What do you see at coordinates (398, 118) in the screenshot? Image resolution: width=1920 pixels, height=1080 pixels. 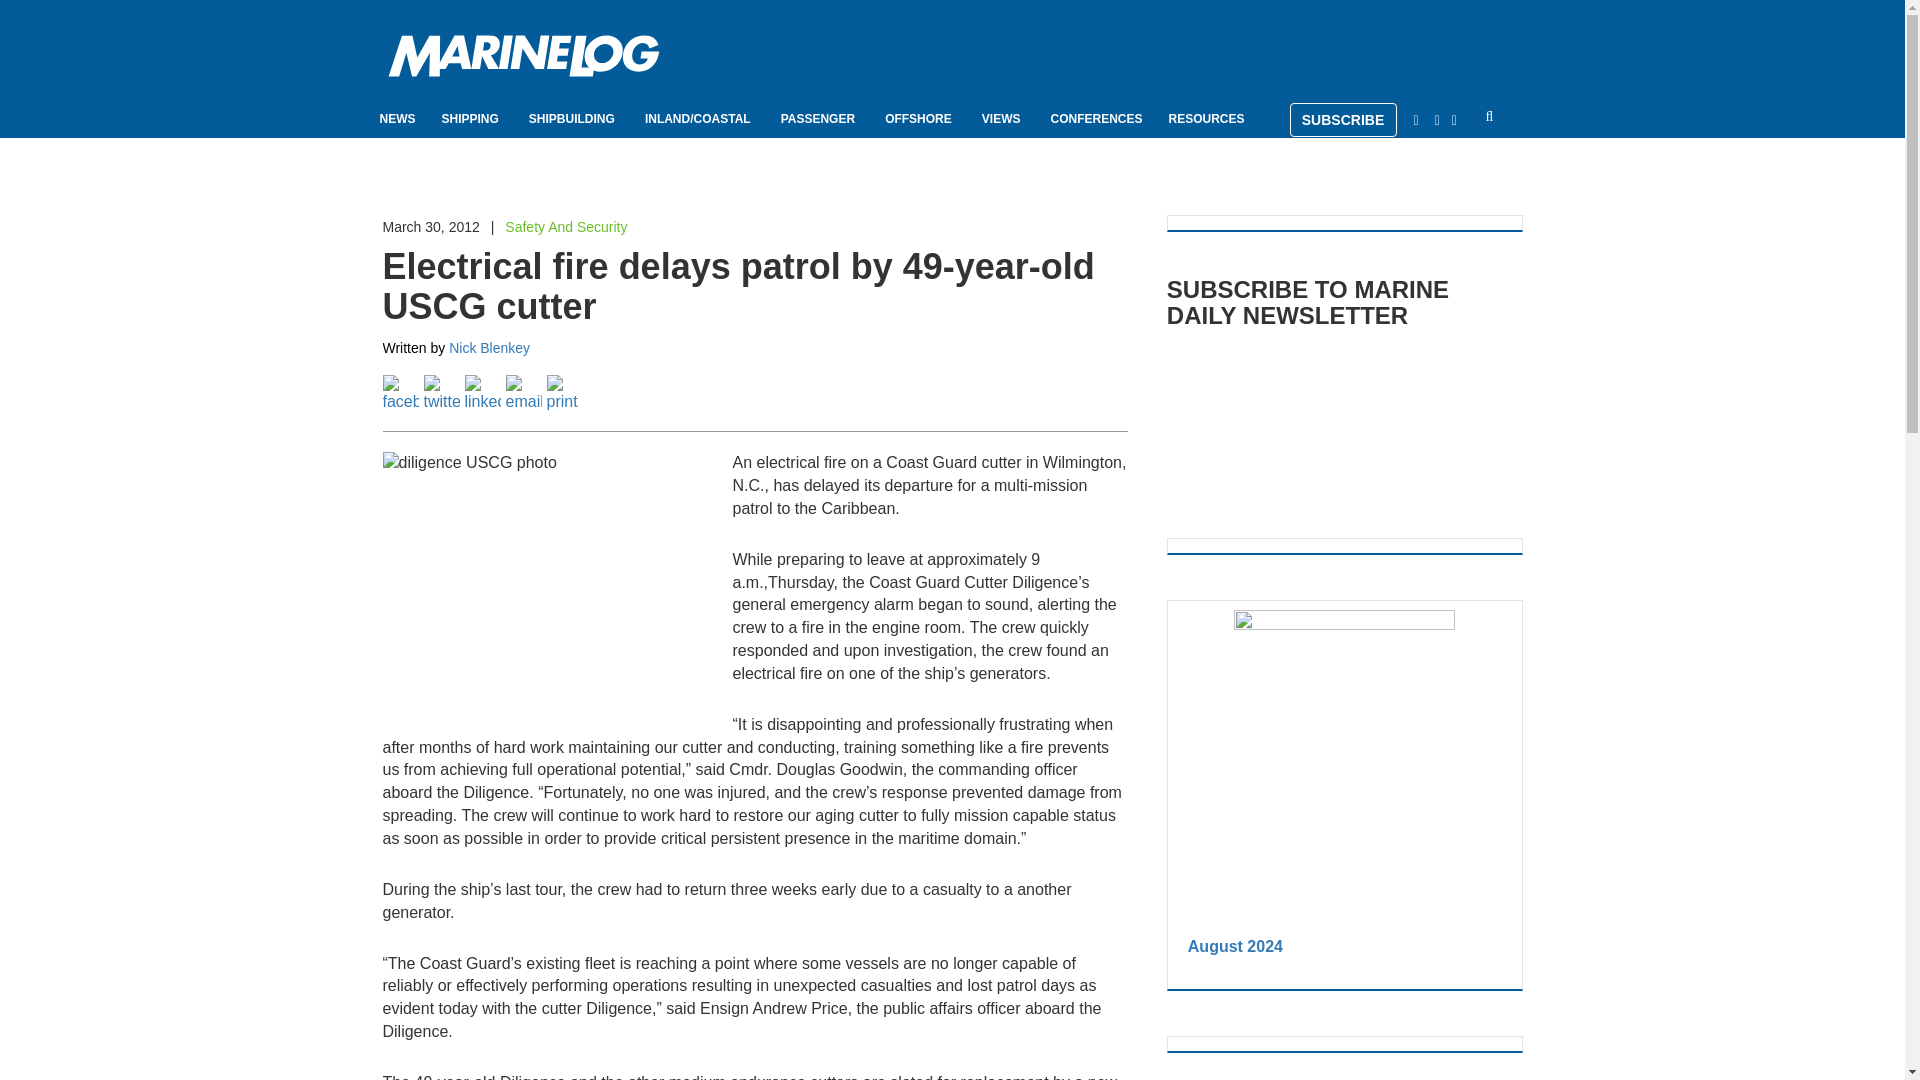 I see `NEWS` at bounding box center [398, 118].